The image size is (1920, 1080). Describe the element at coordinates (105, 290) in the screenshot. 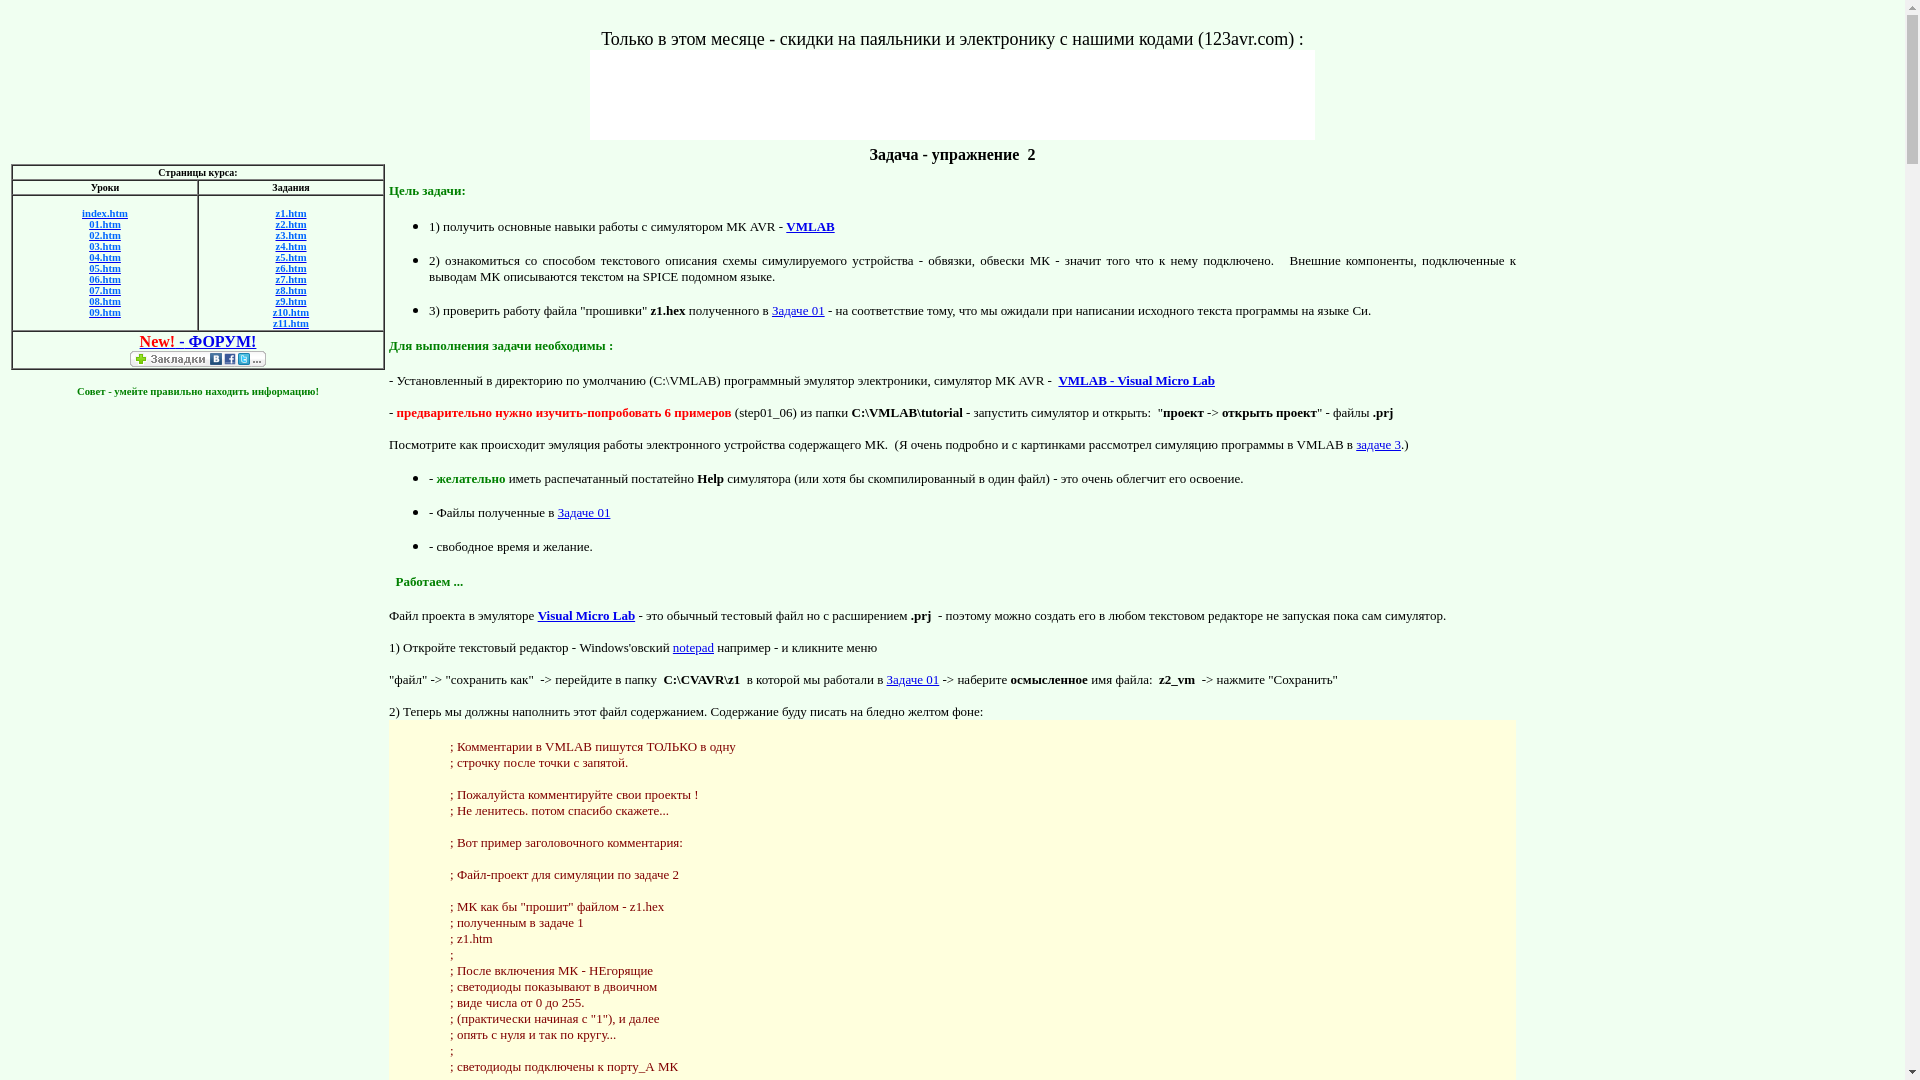

I see `07.htm` at that location.